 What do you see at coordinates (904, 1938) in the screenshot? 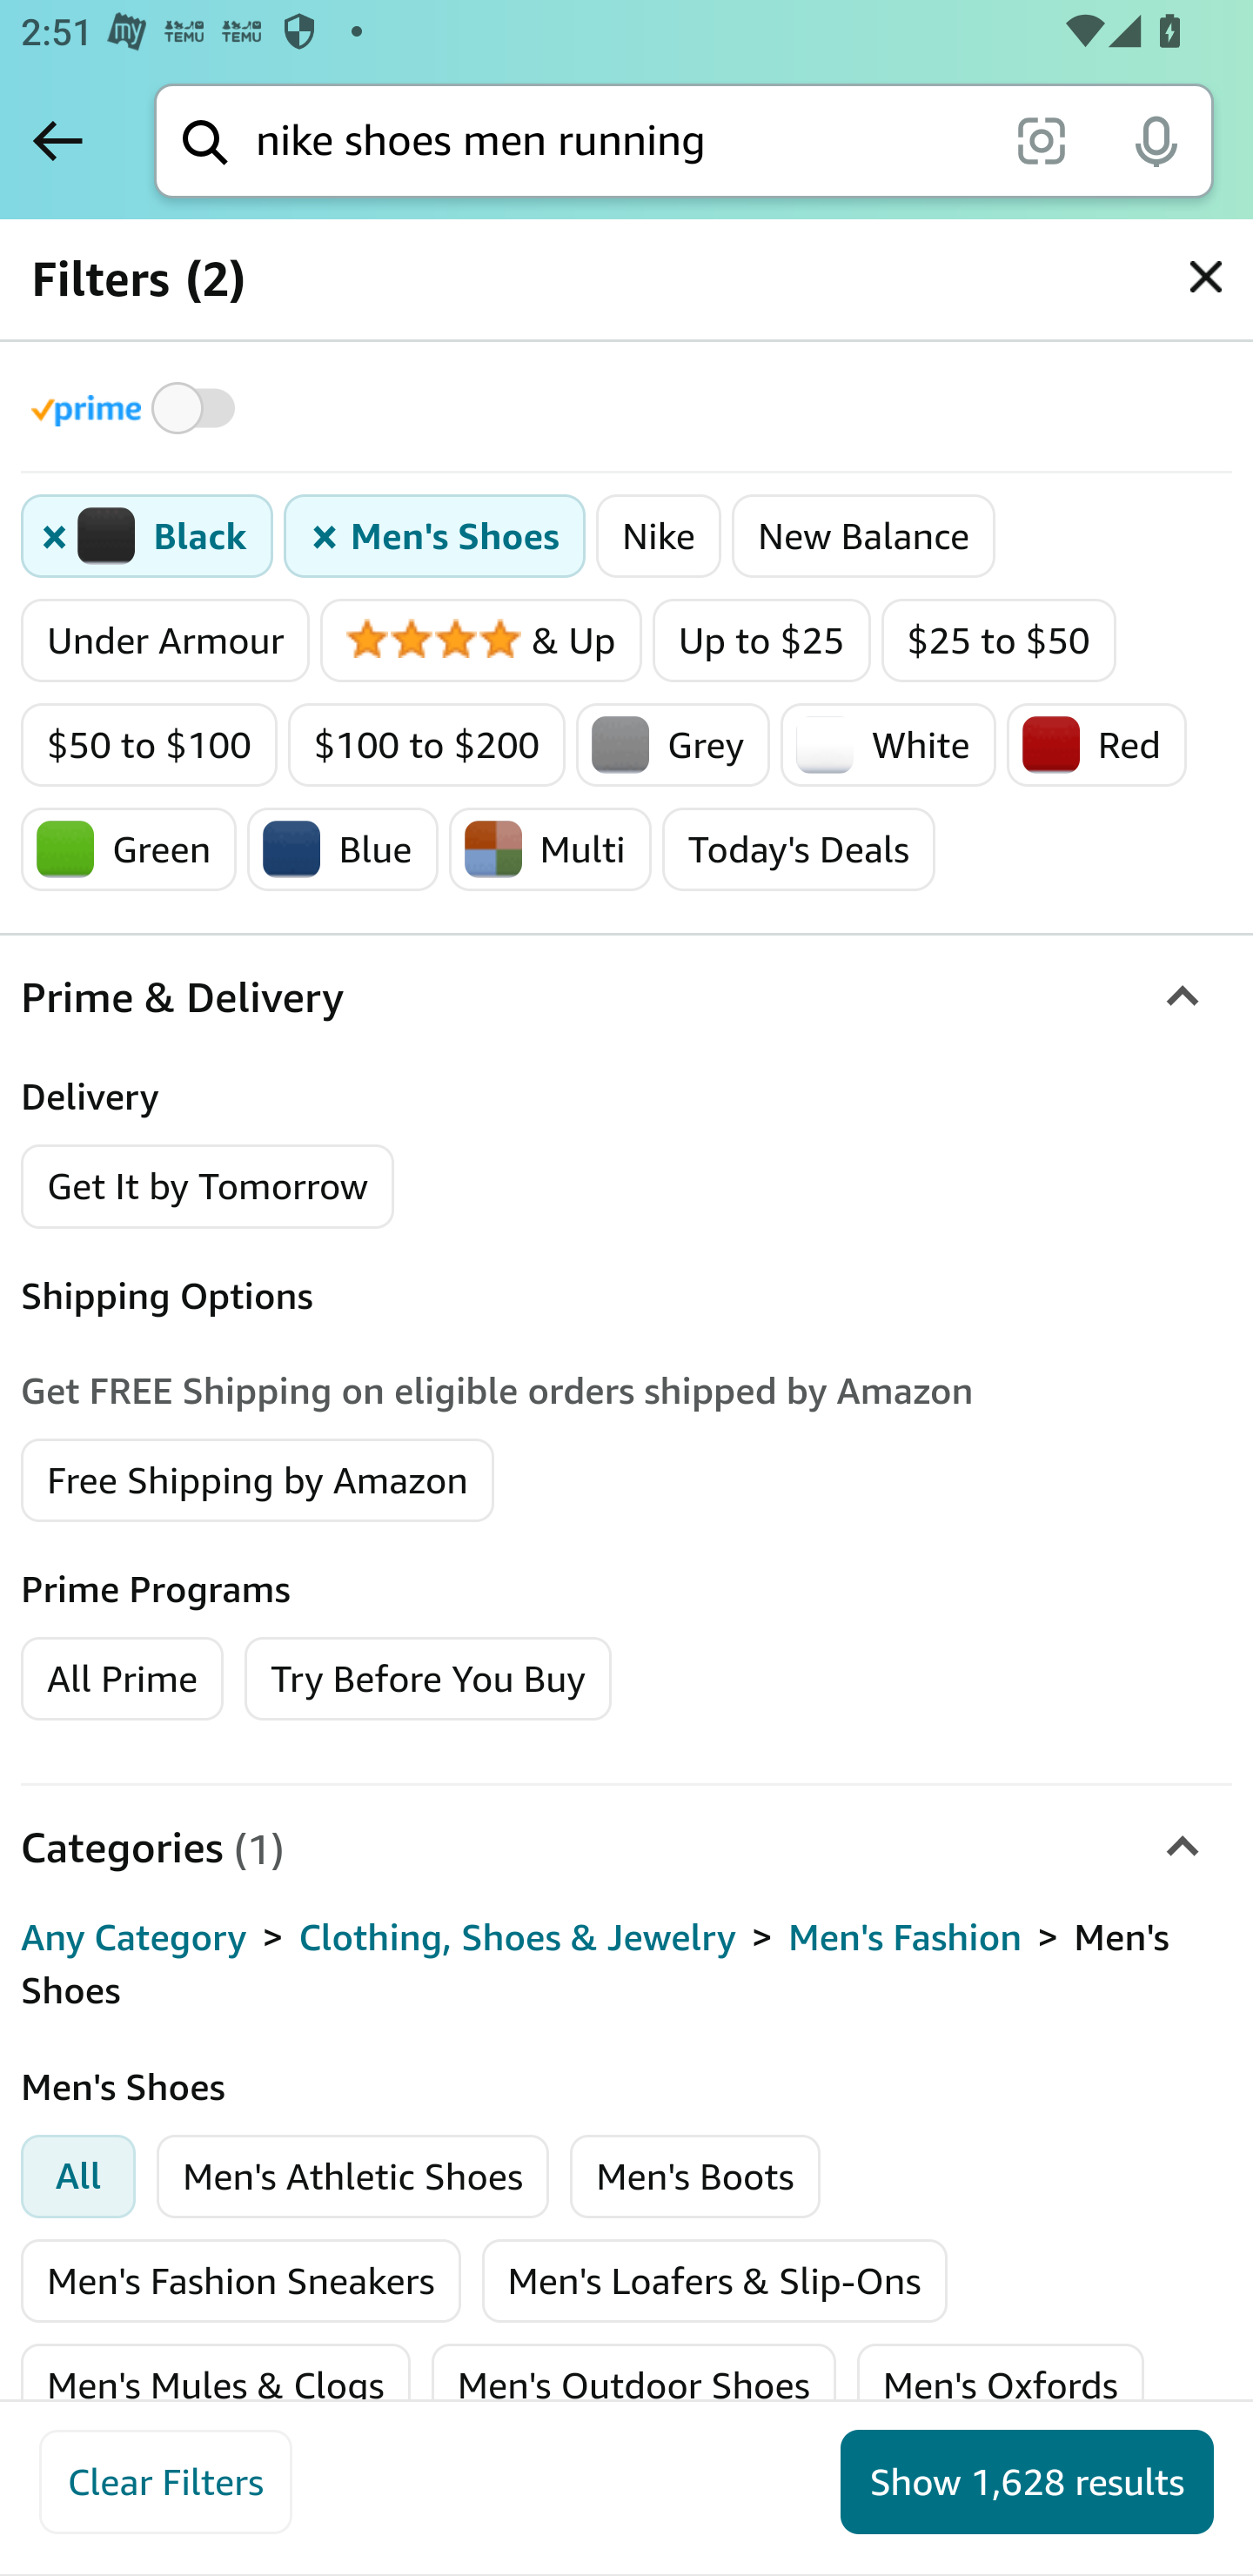
I see `Men's Fashion` at bounding box center [904, 1938].